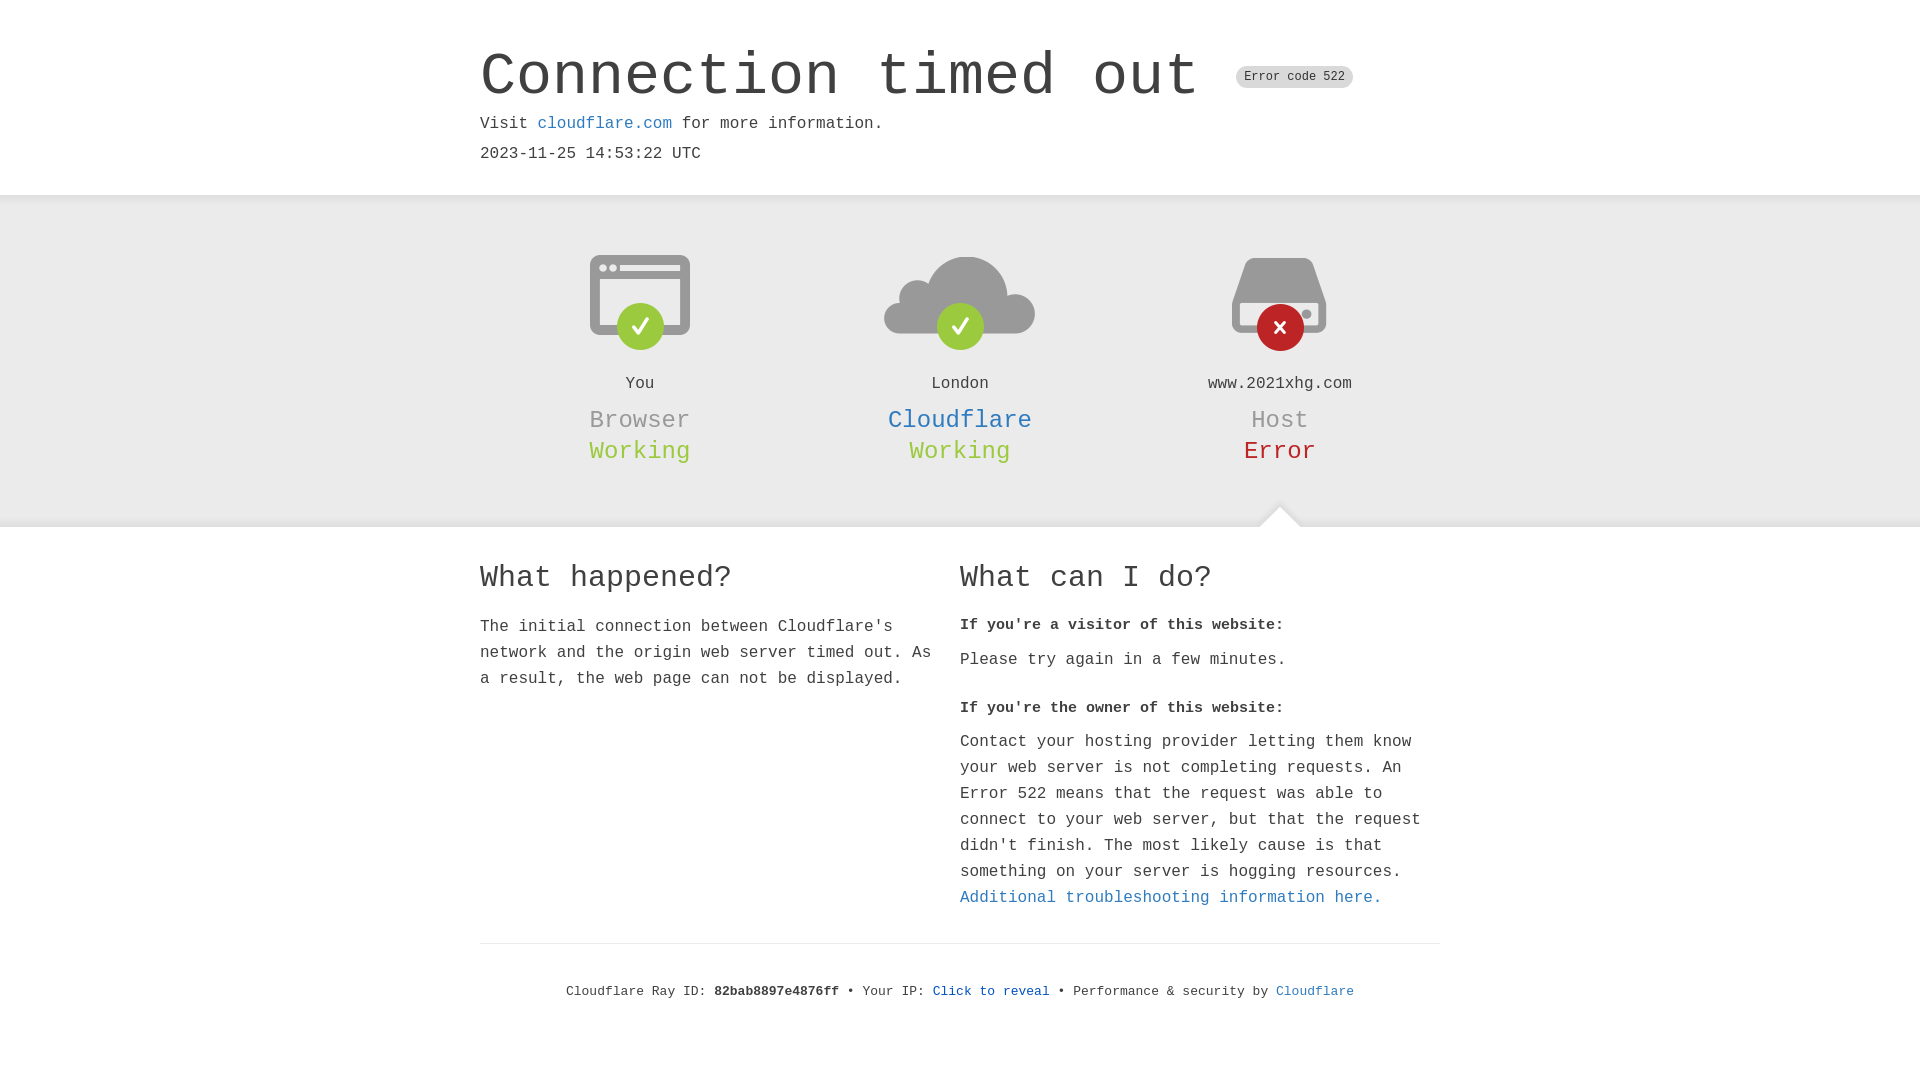 This screenshot has width=1920, height=1080. What do you see at coordinates (1171, 898) in the screenshot?
I see `Additional troubleshooting information here.` at bounding box center [1171, 898].